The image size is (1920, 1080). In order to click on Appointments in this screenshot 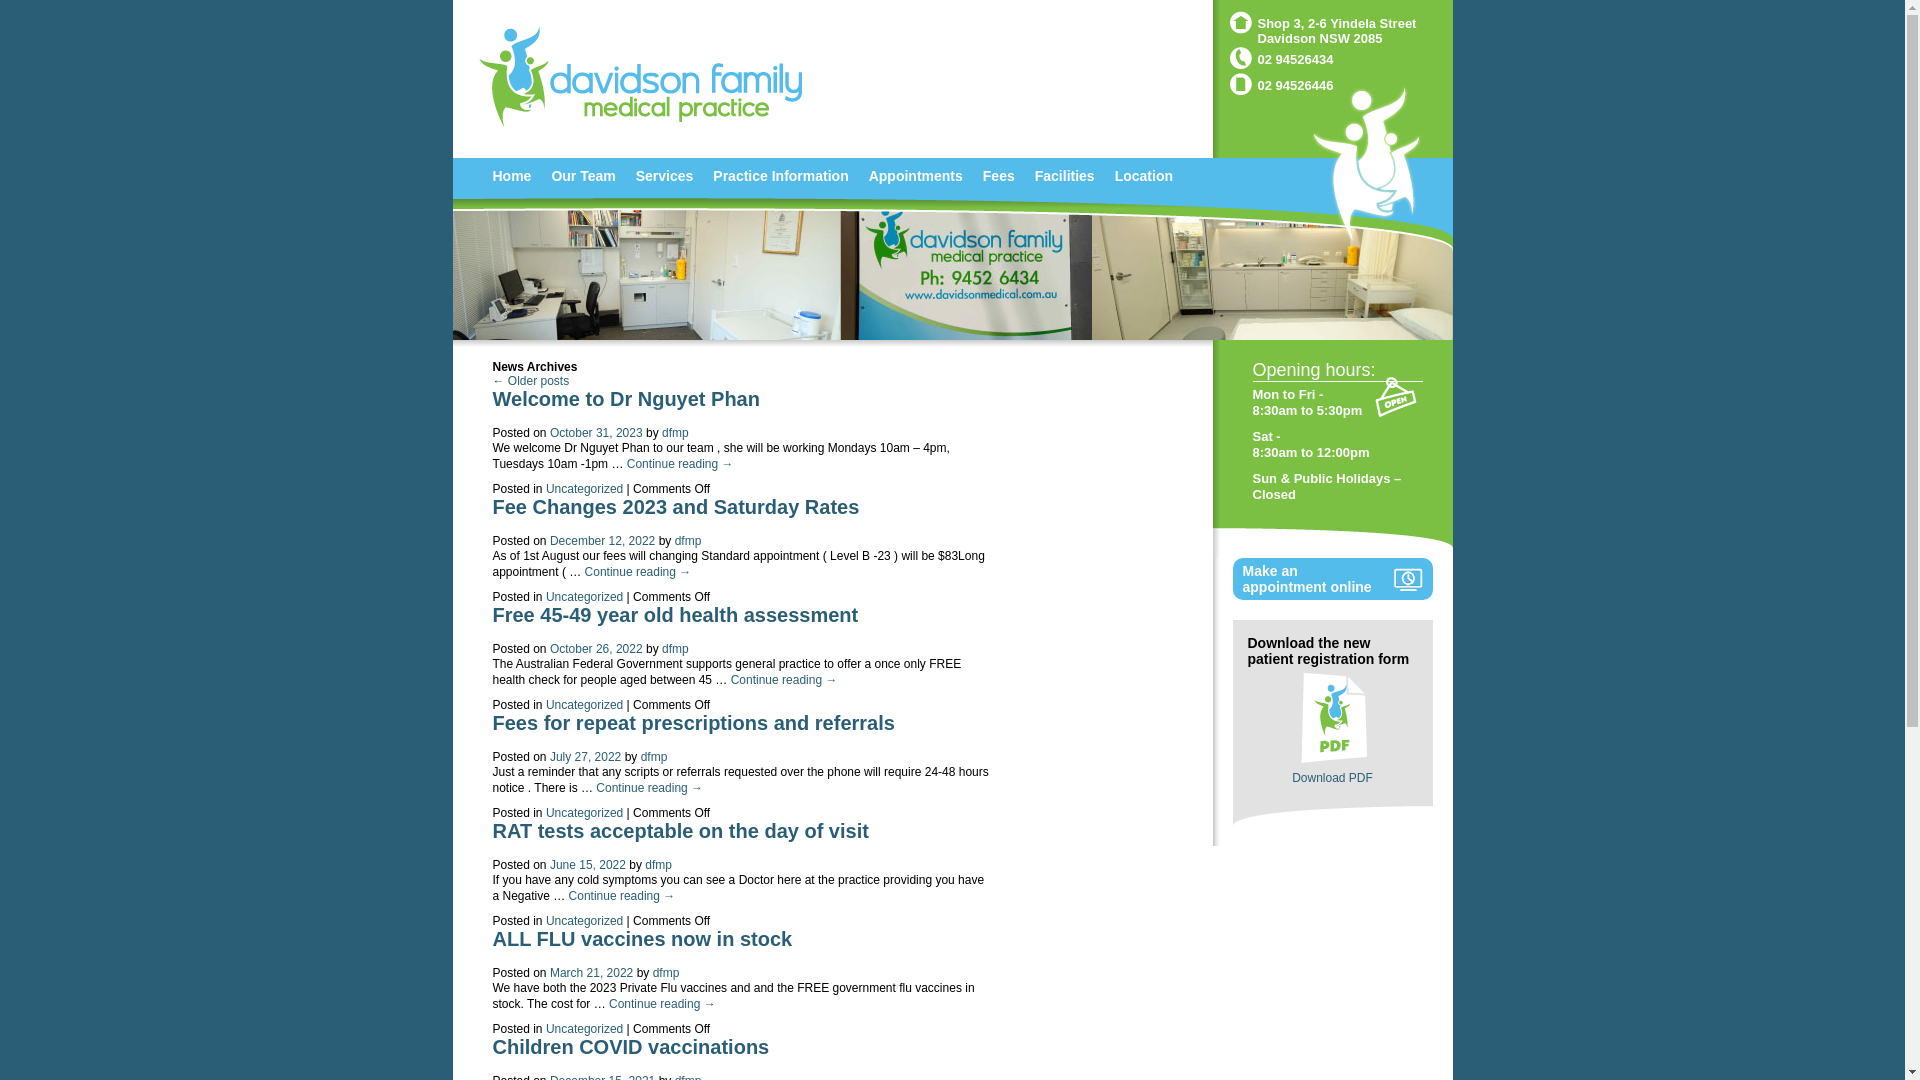, I will do `click(916, 176)`.